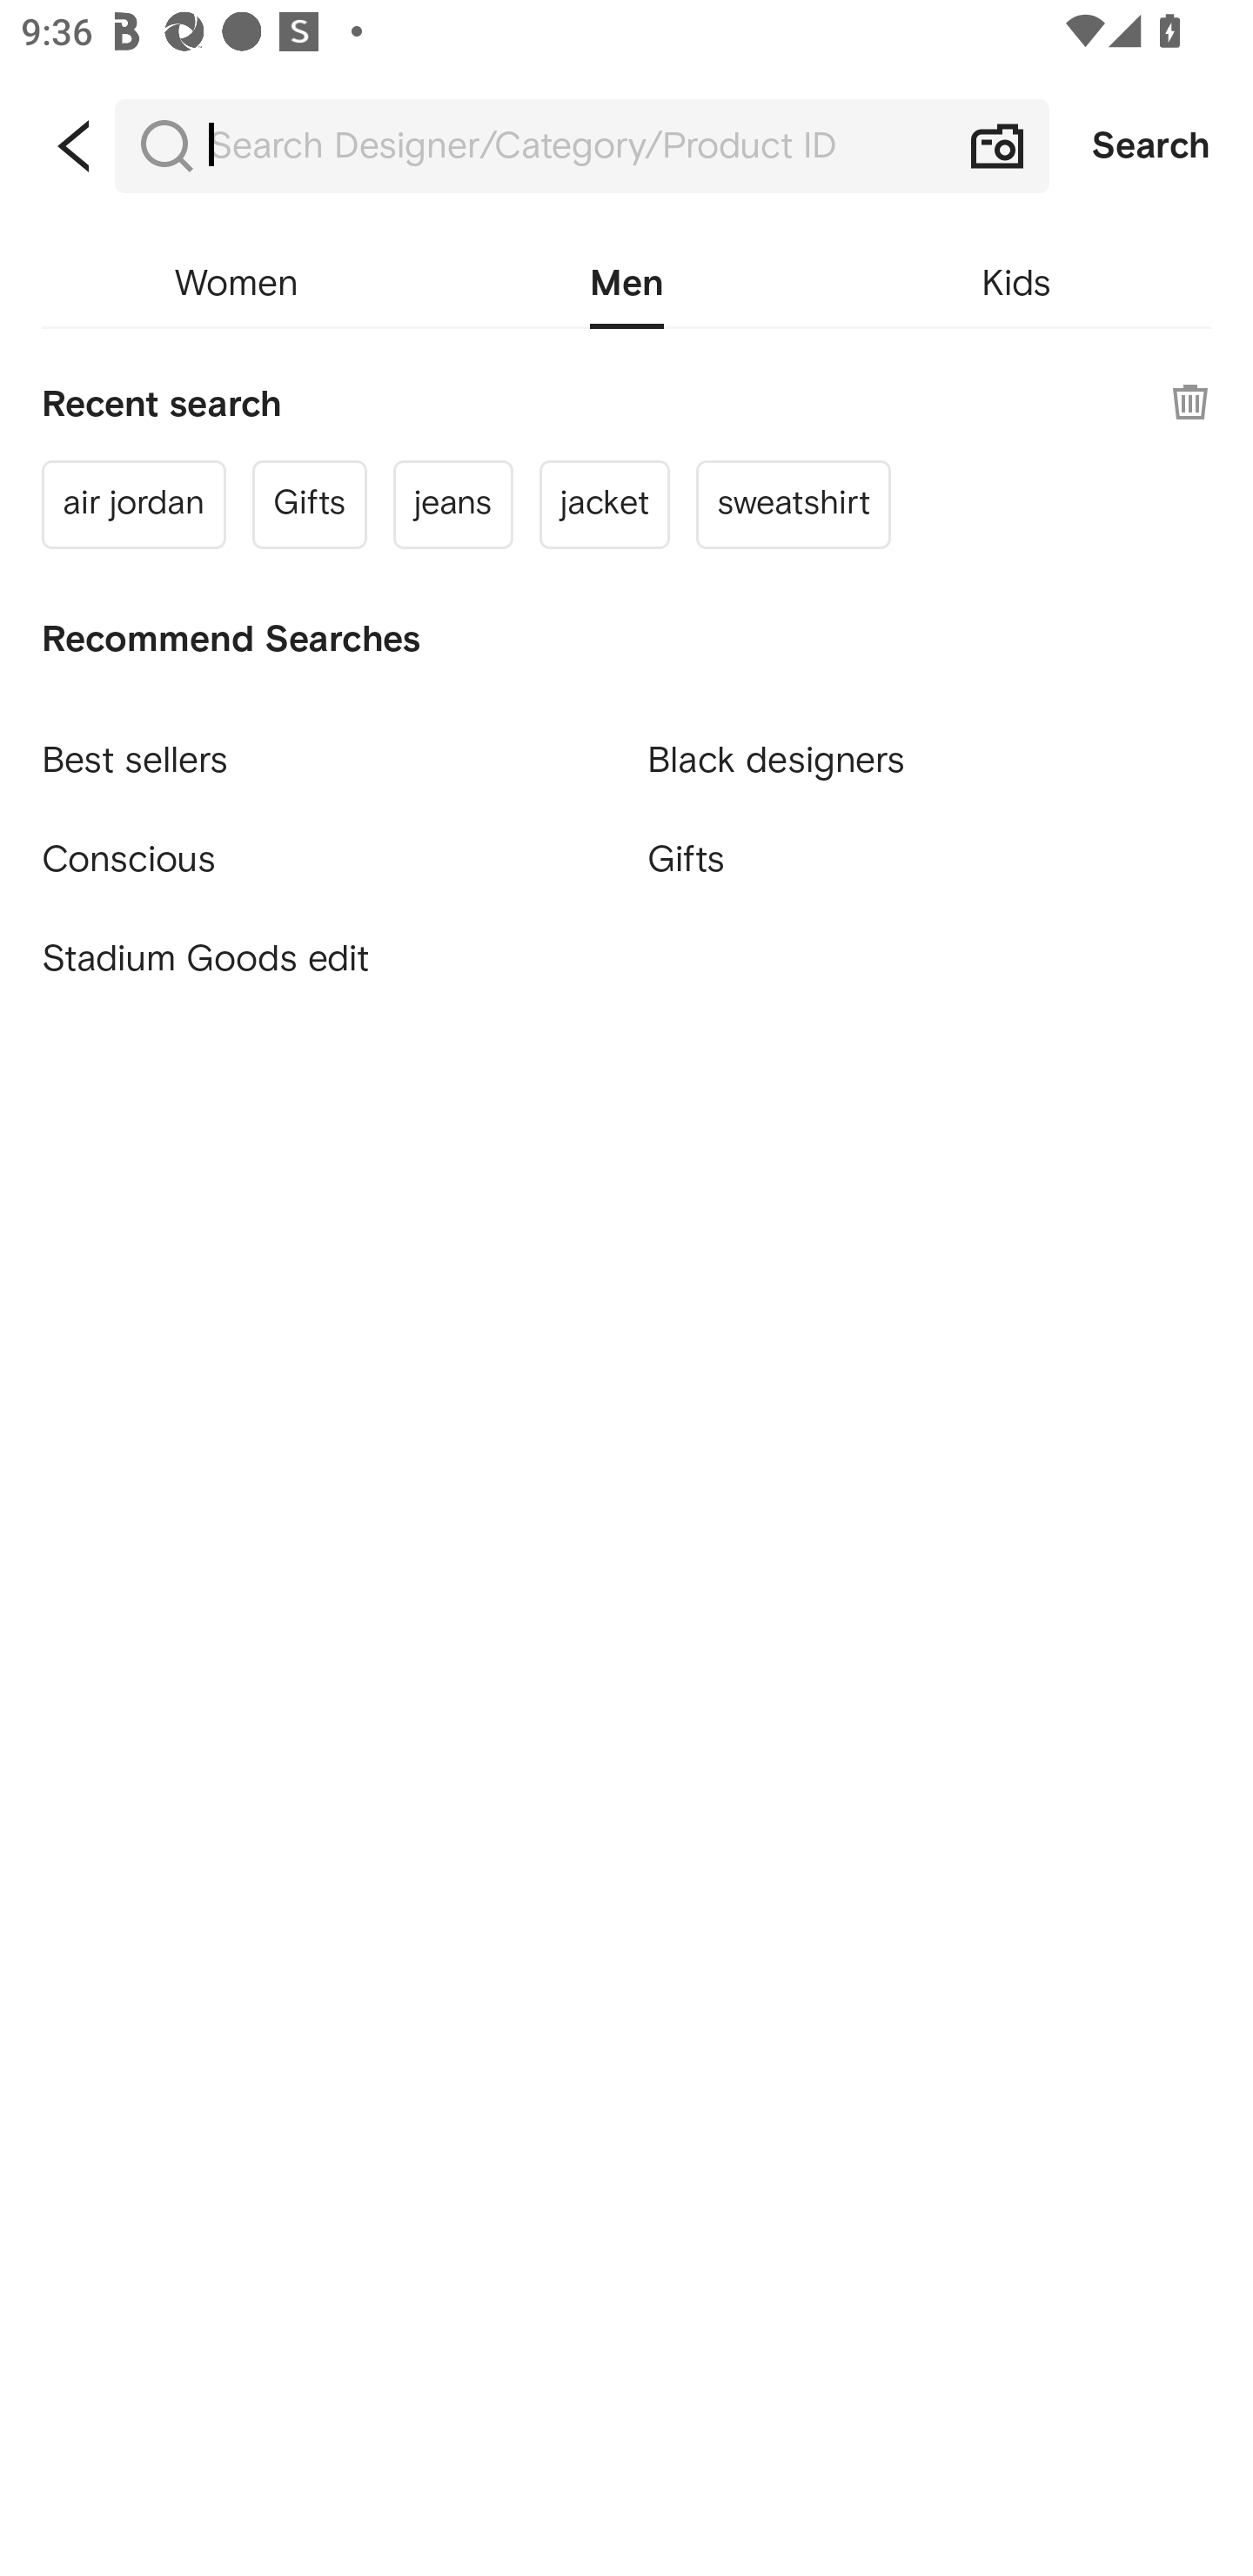 Image resolution: width=1253 pixels, height=2576 pixels. Describe the element at coordinates (793, 503) in the screenshot. I see `sweatshirt` at that location.